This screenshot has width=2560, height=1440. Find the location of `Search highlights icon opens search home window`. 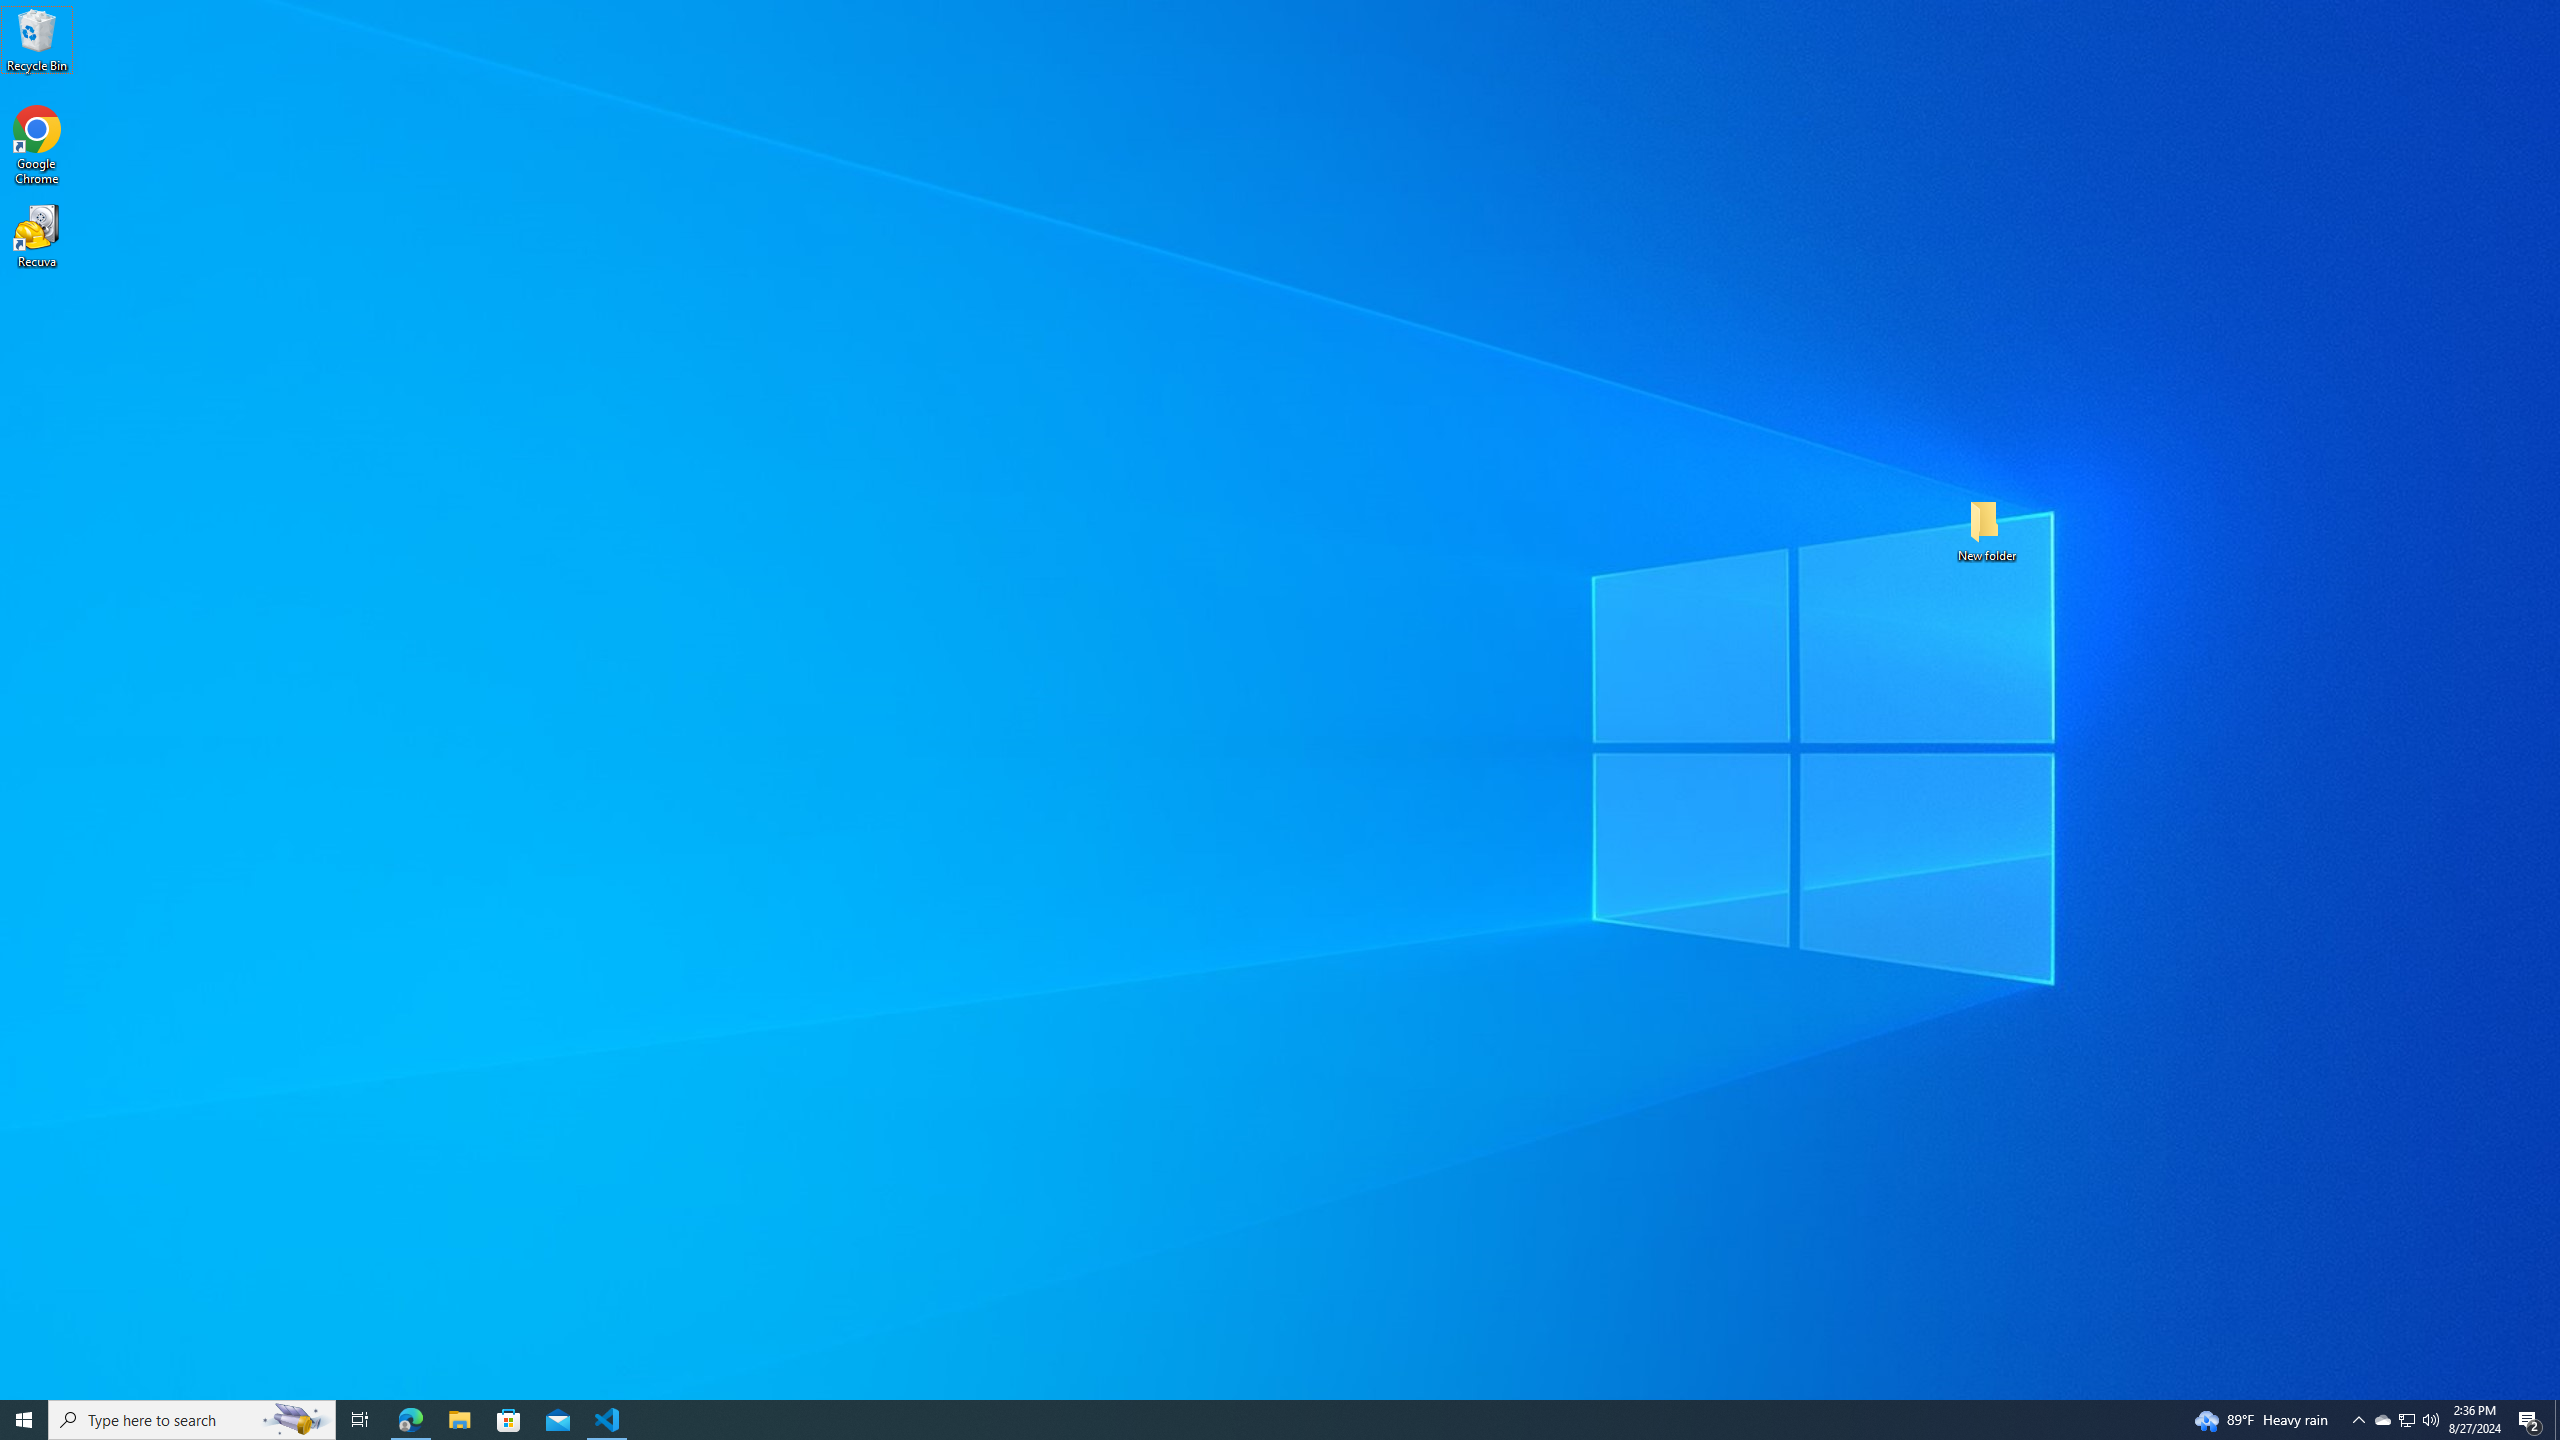

Search highlights icon opens search home window is located at coordinates (296, 1420).